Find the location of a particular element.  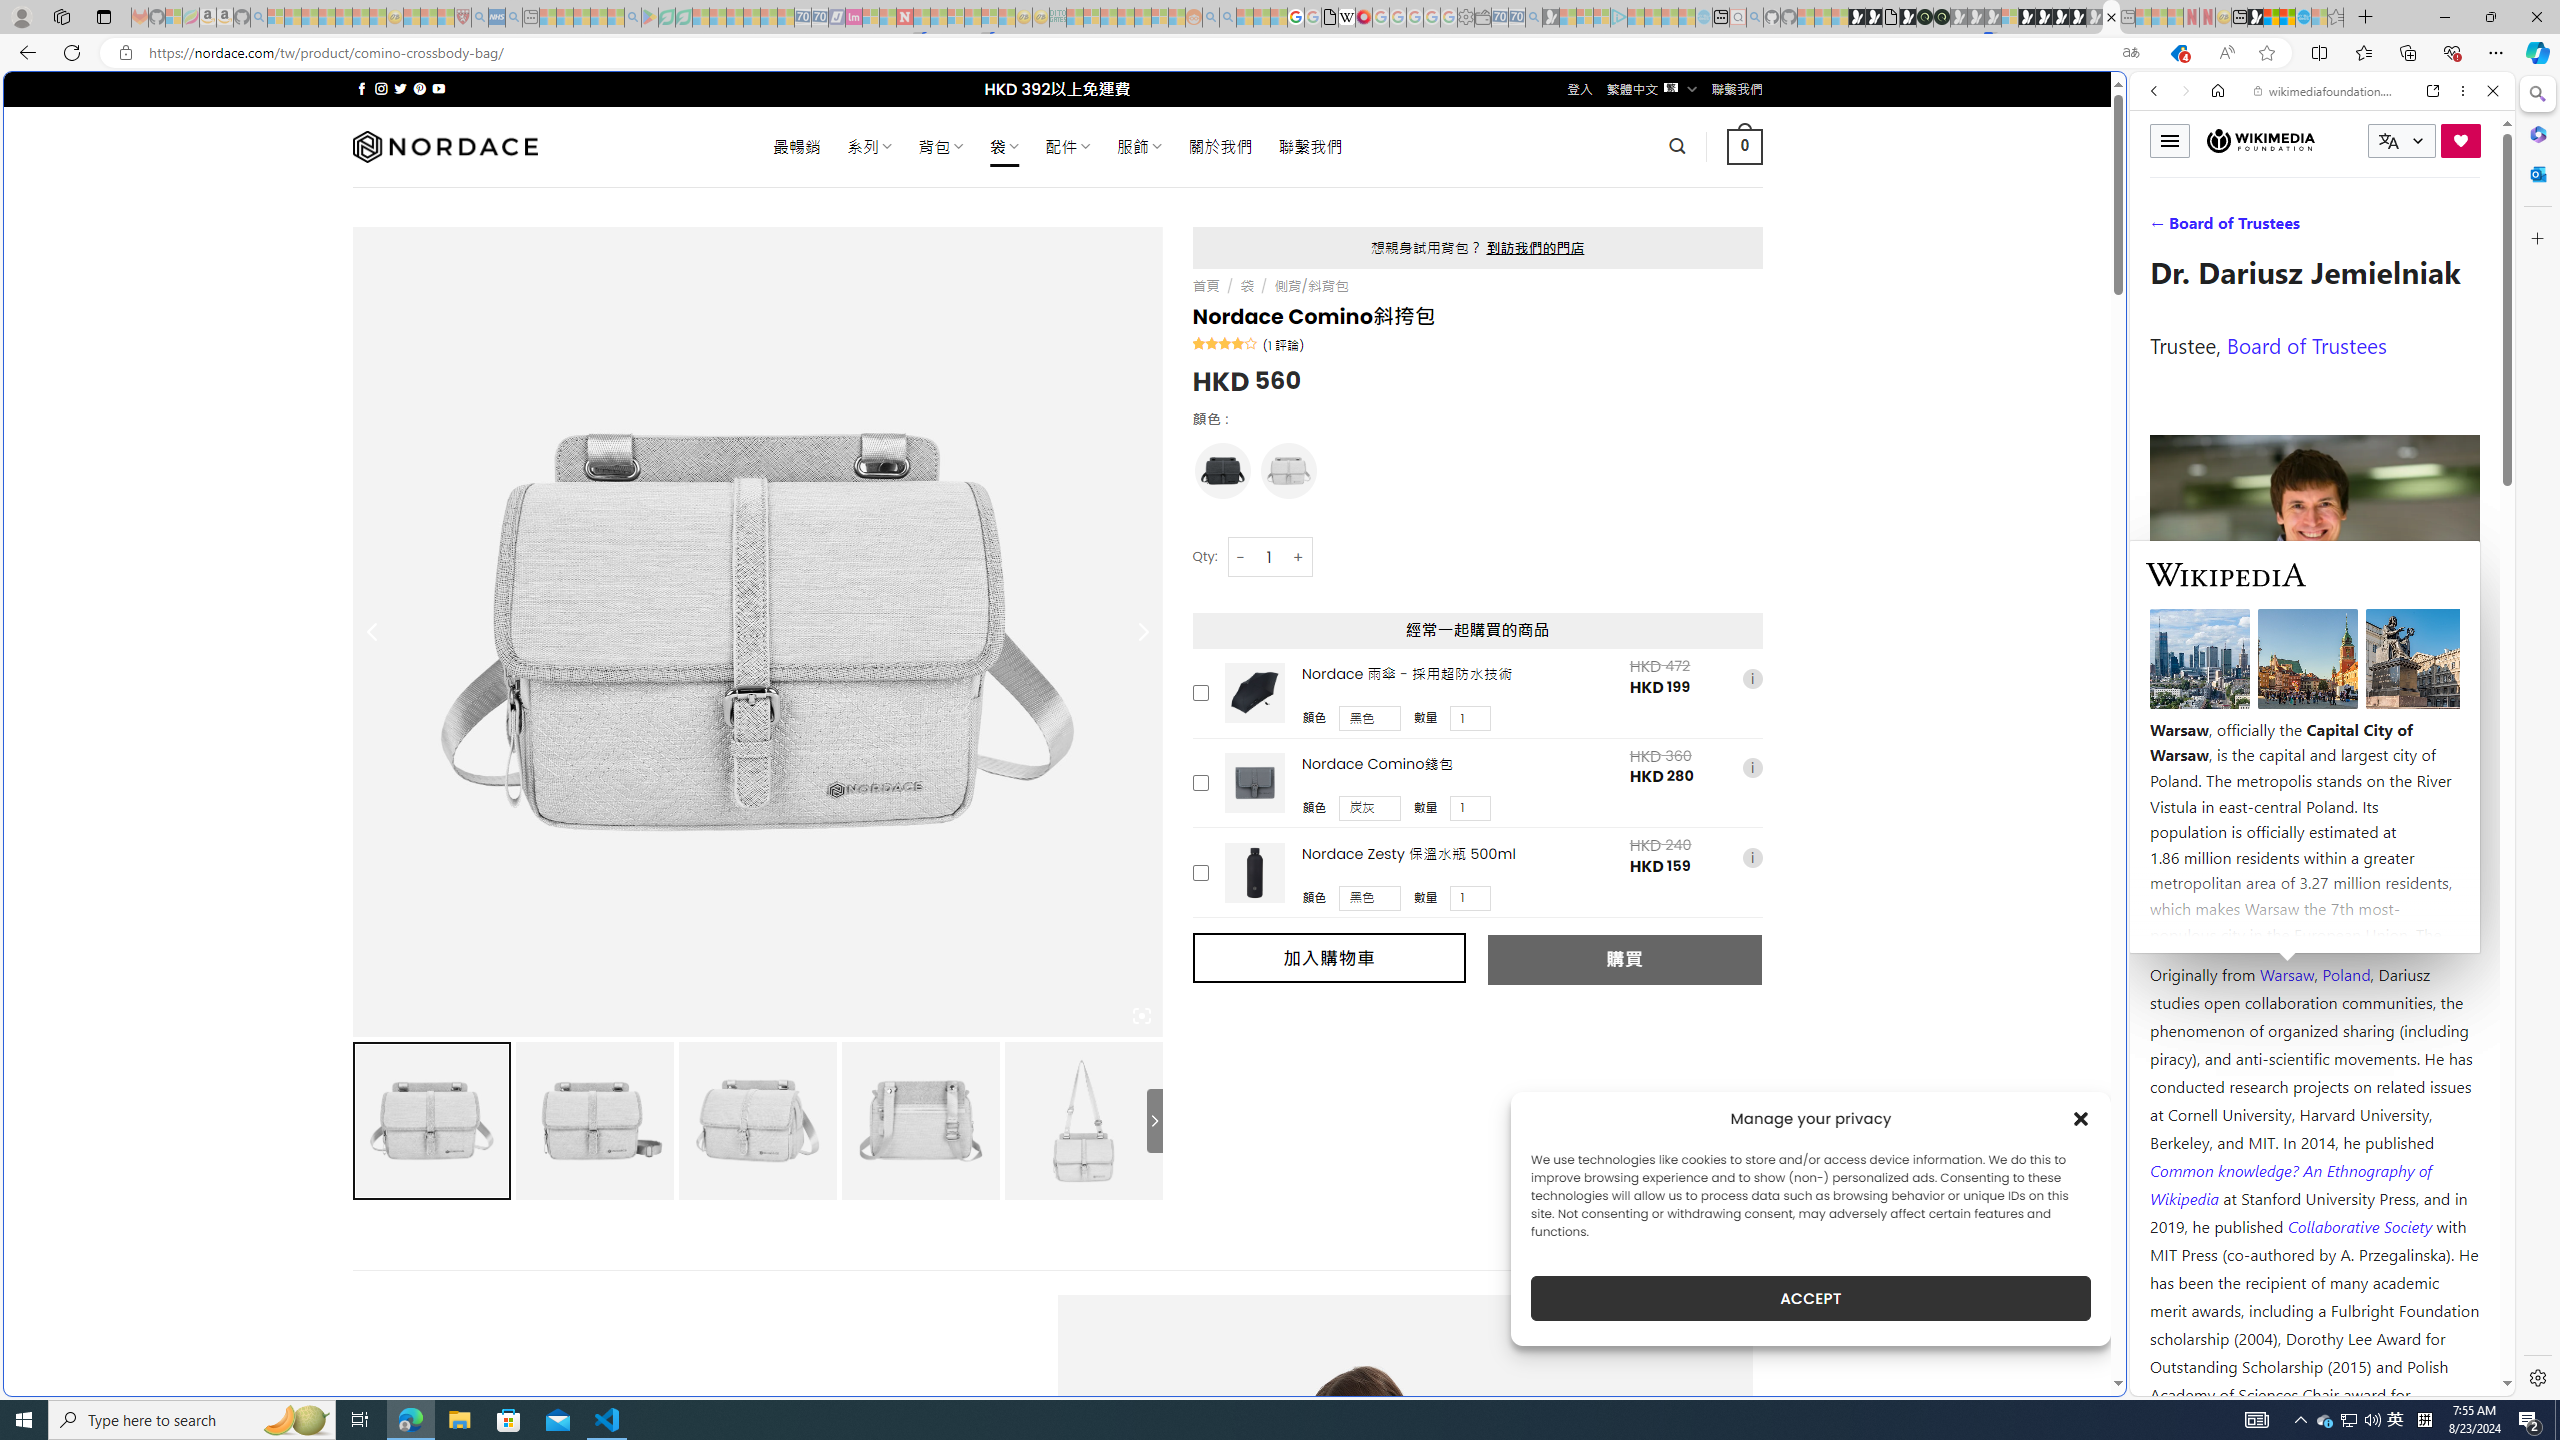

CURRENT LANGUAGE: is located at coordinates (2402, 140).